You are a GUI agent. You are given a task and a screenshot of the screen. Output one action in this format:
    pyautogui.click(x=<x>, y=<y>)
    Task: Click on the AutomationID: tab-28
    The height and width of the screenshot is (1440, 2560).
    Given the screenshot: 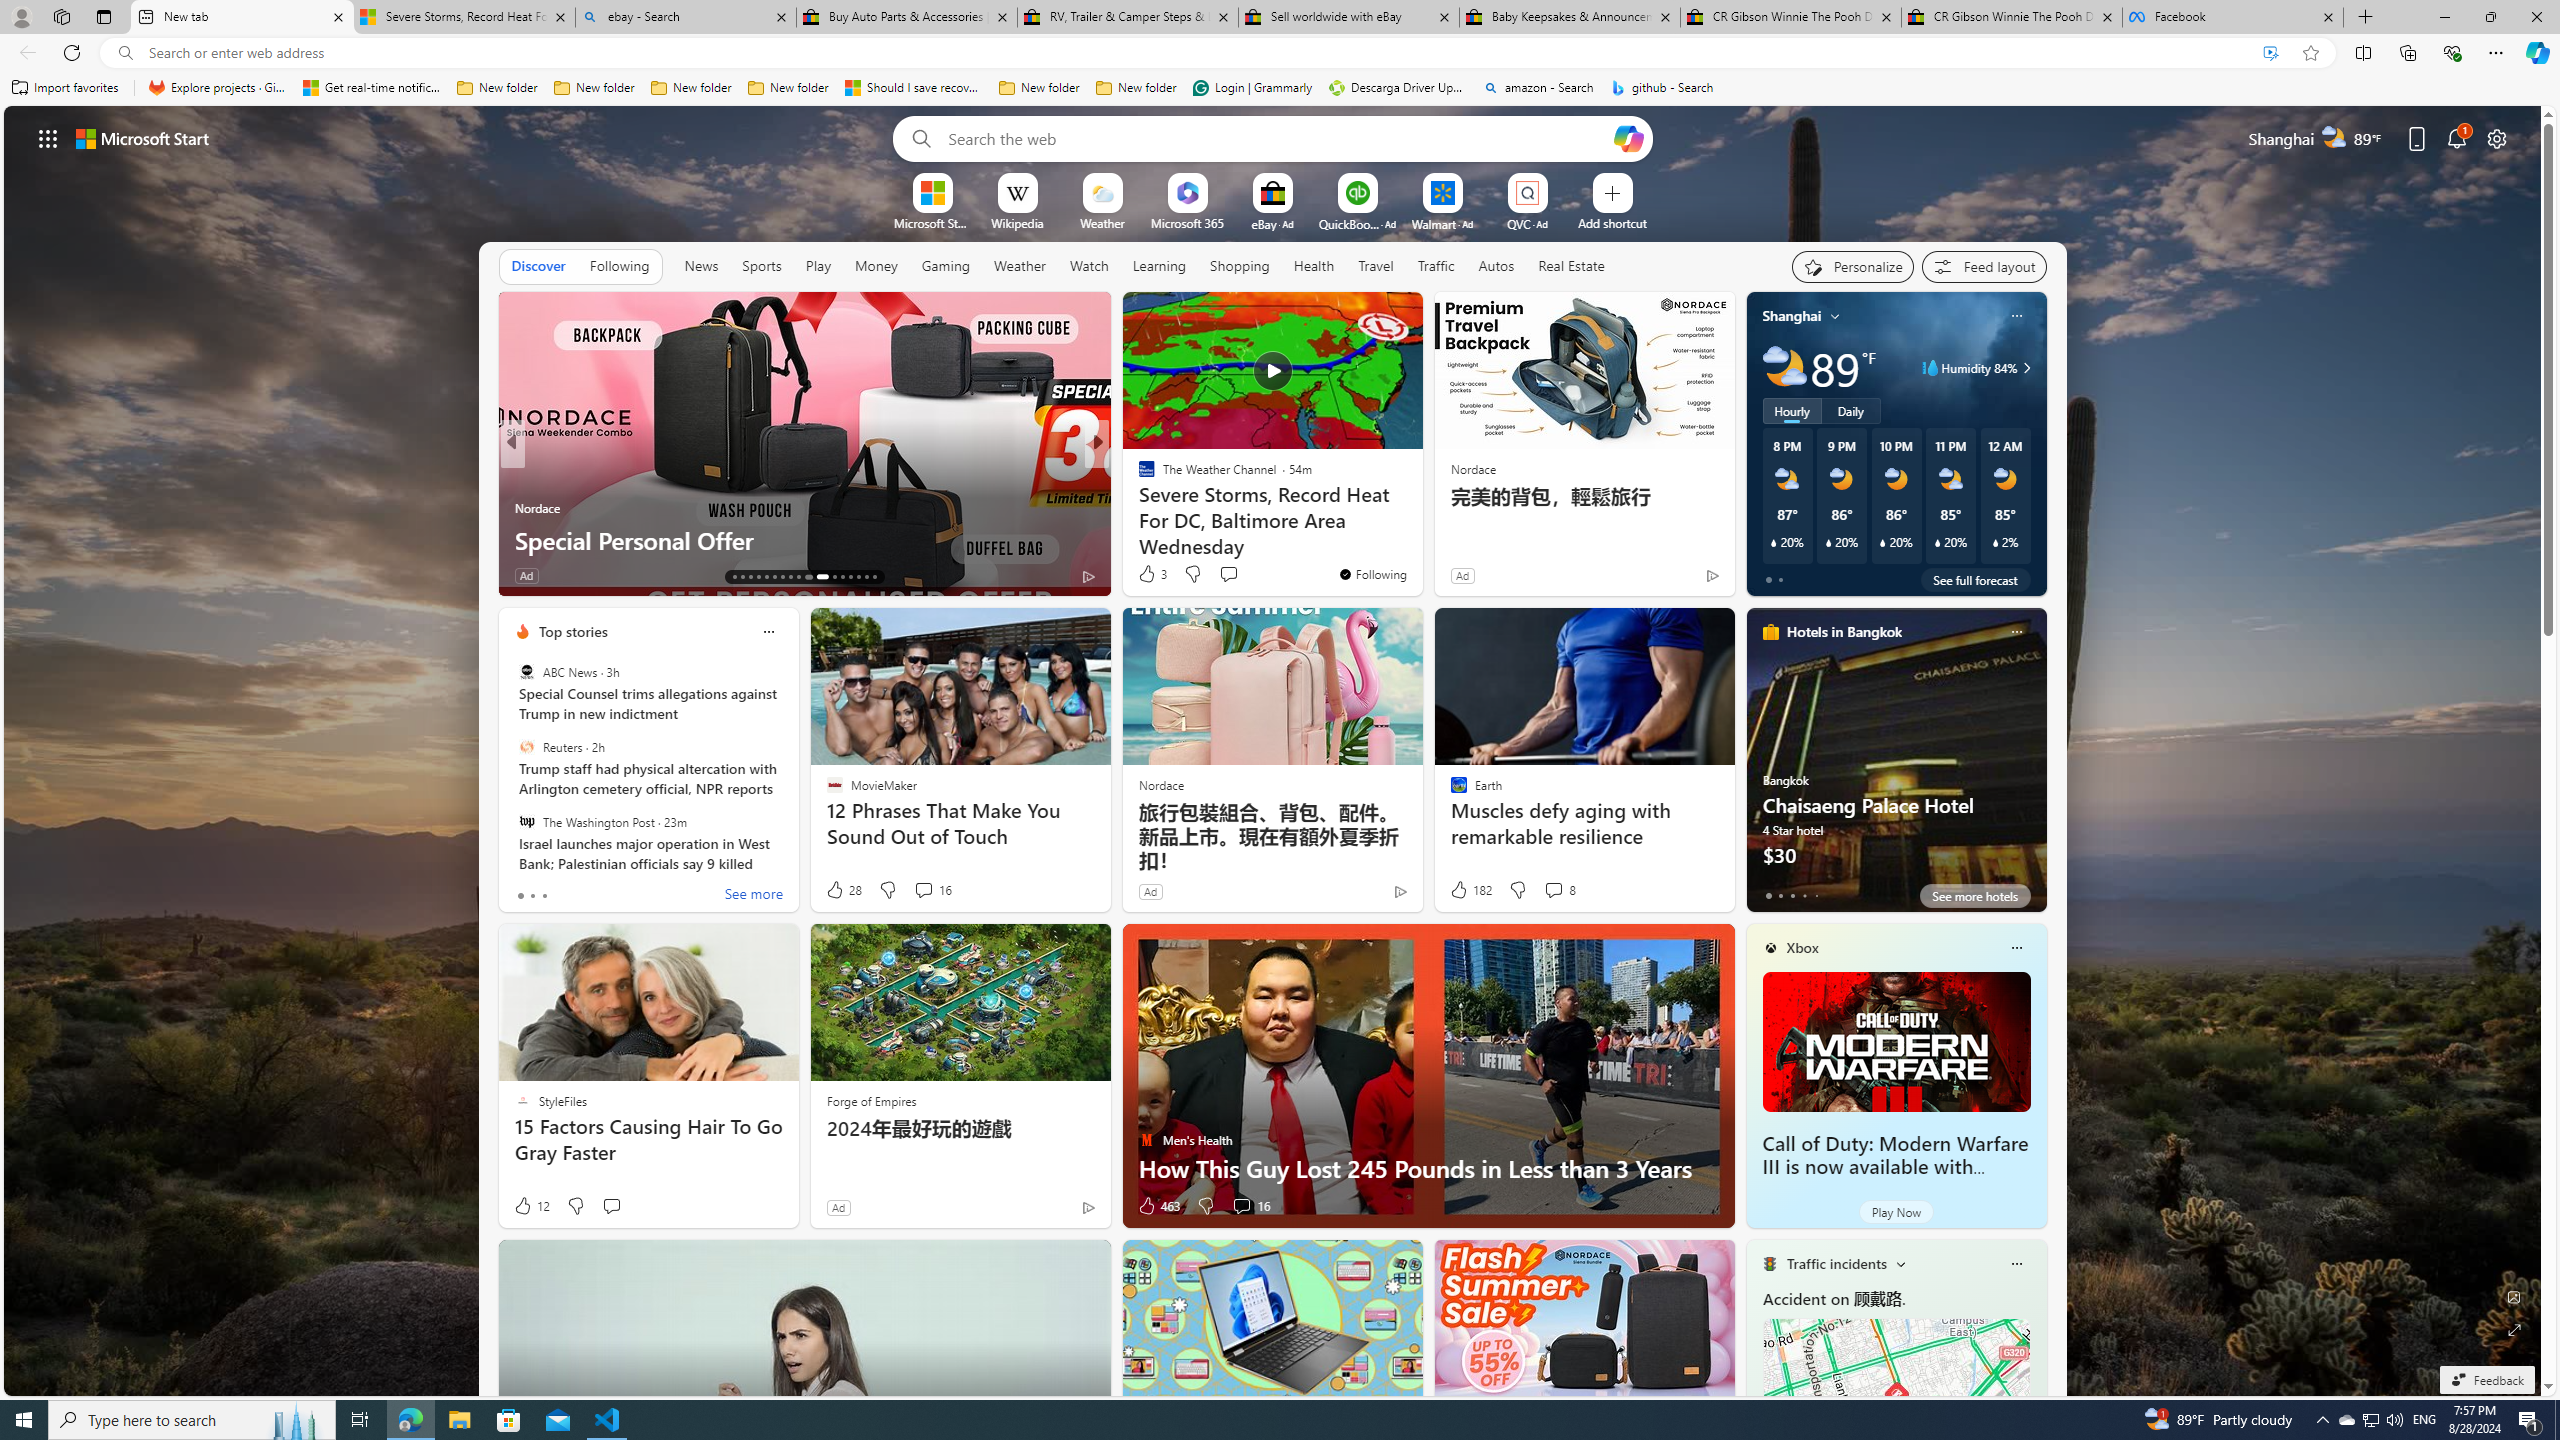 What is the action you would take?
    pyautogui.click(x=866, y=577)
    